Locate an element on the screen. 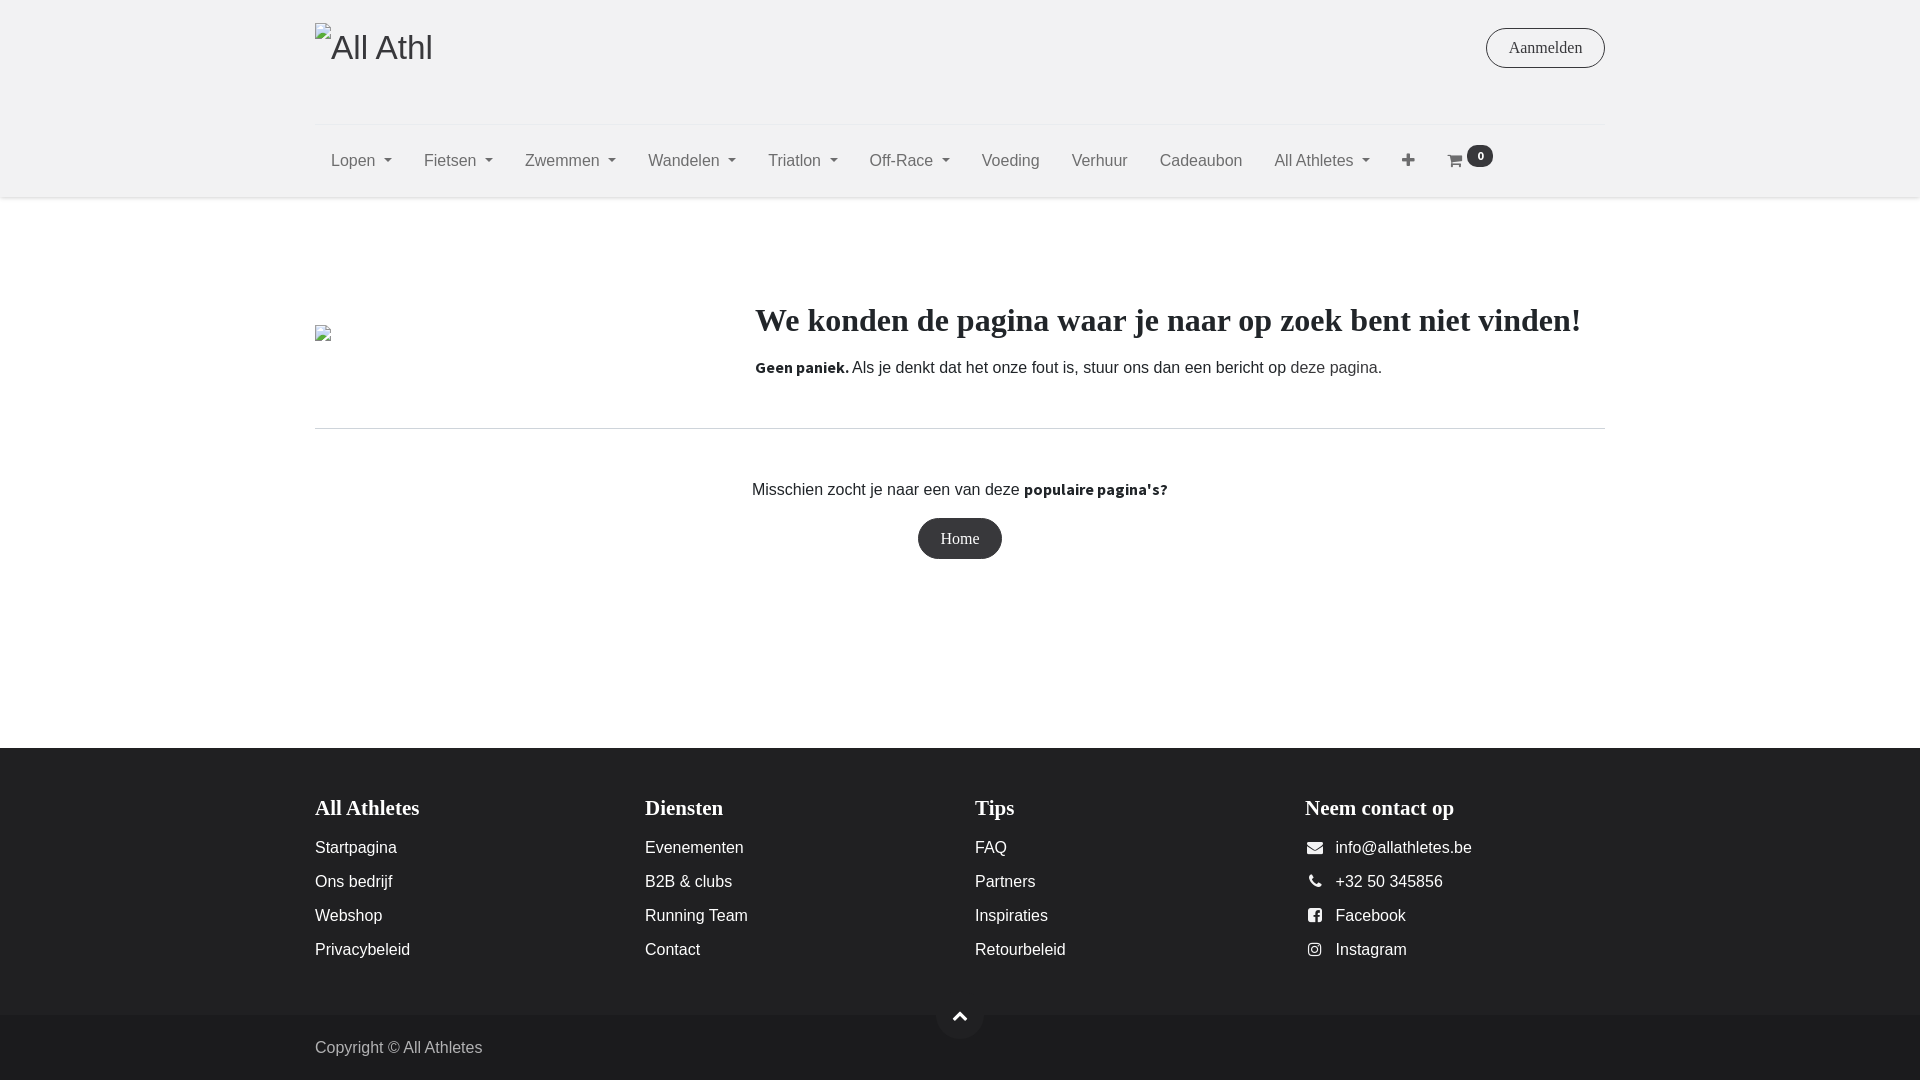  Running Team is located at coordinates (696, 916).